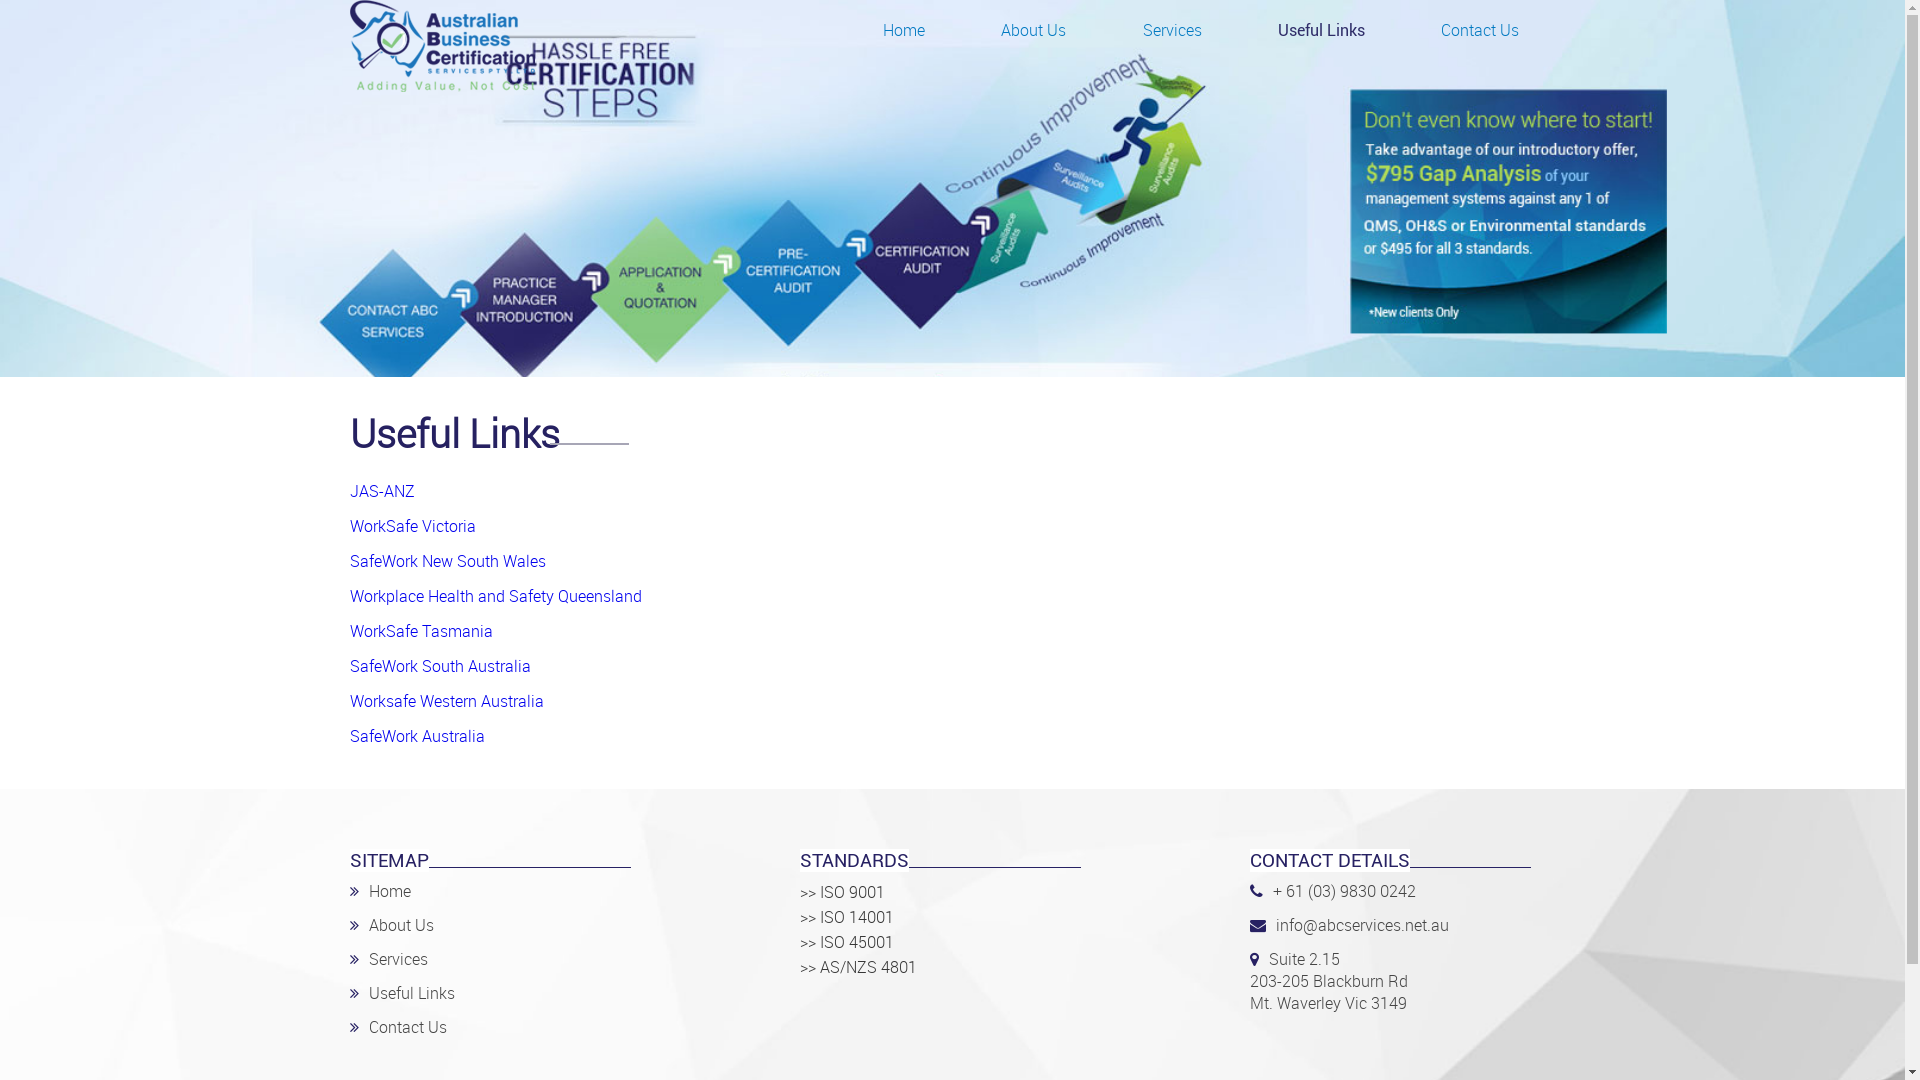 The height and width of the screenshot is (1080, 1920). What do you see at coordinates (447, 701) in the screenshot?
I see `Worksafe Western Australia` at bounding box center [447, 701].